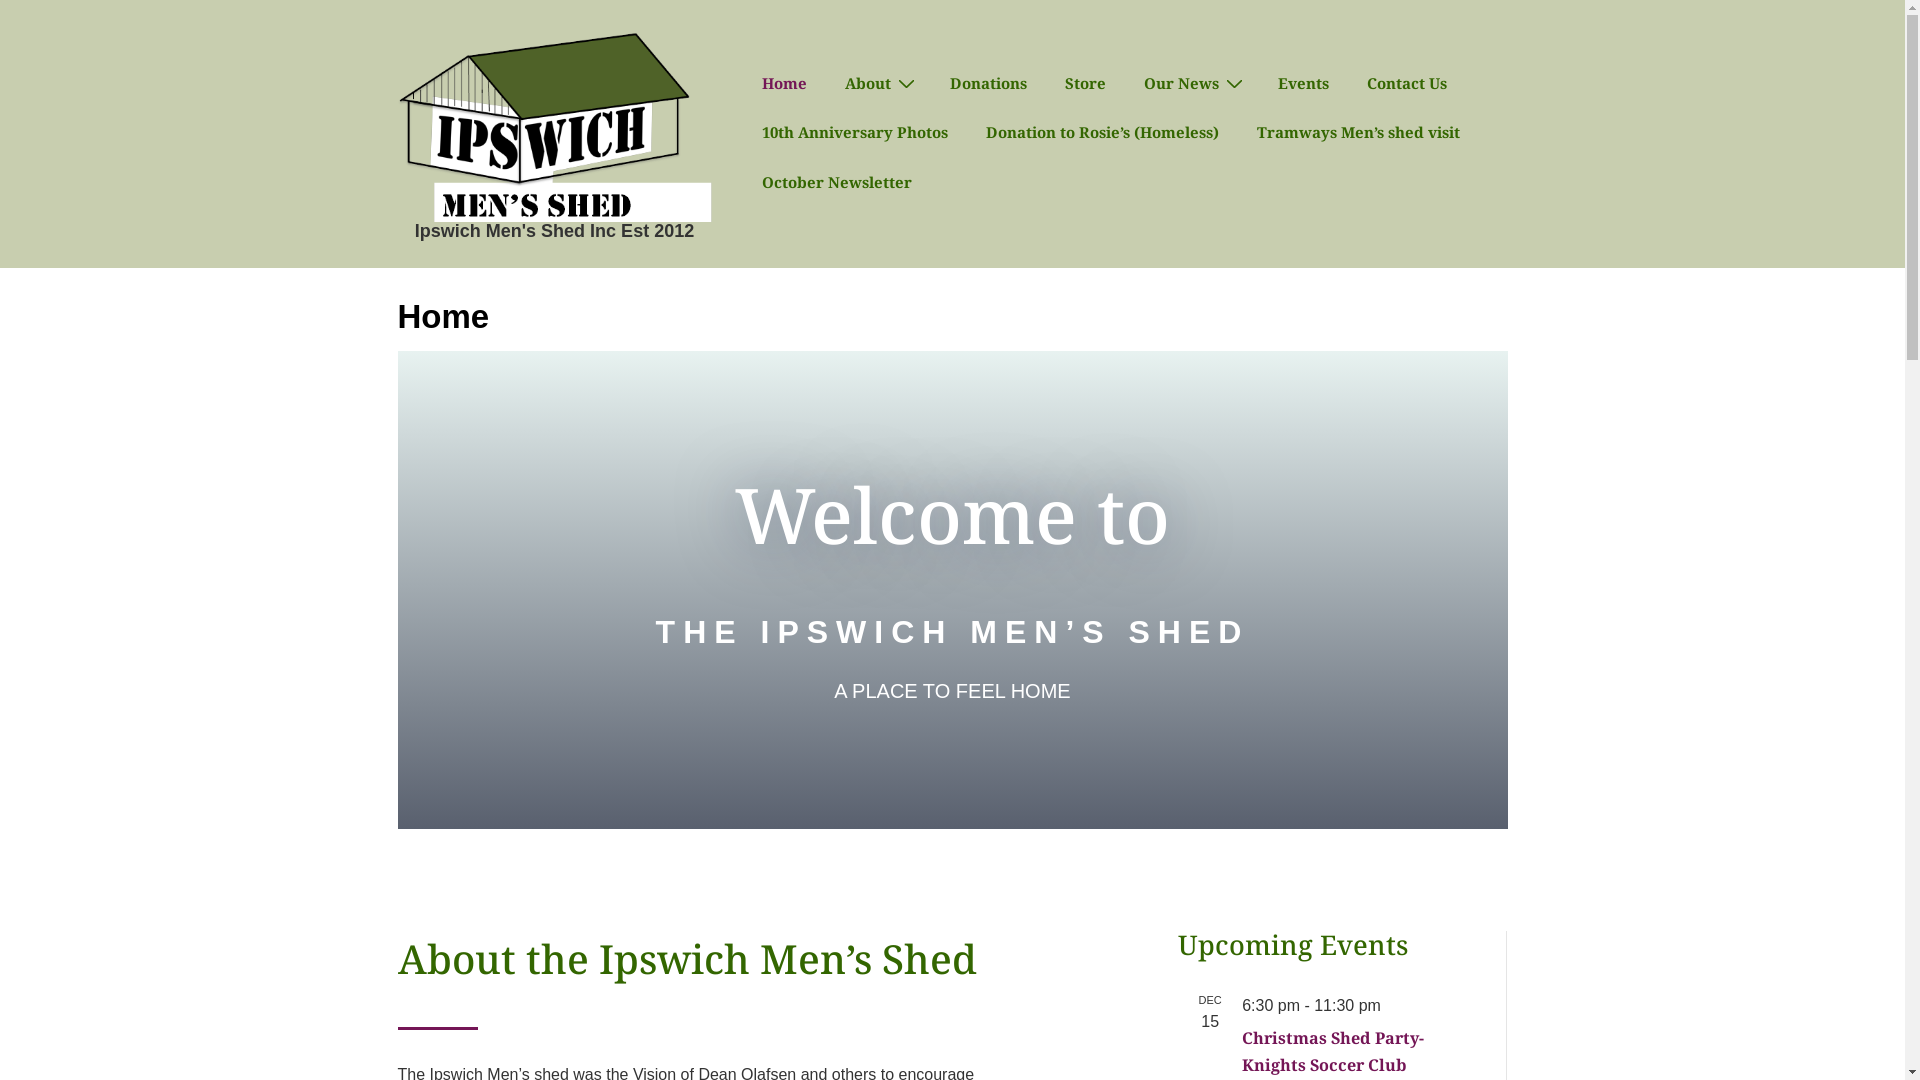 Image resolution: width=1920 pixels, height=1080 pixels. I want to click on 10th Anniversary Photos, so click(855, 132).